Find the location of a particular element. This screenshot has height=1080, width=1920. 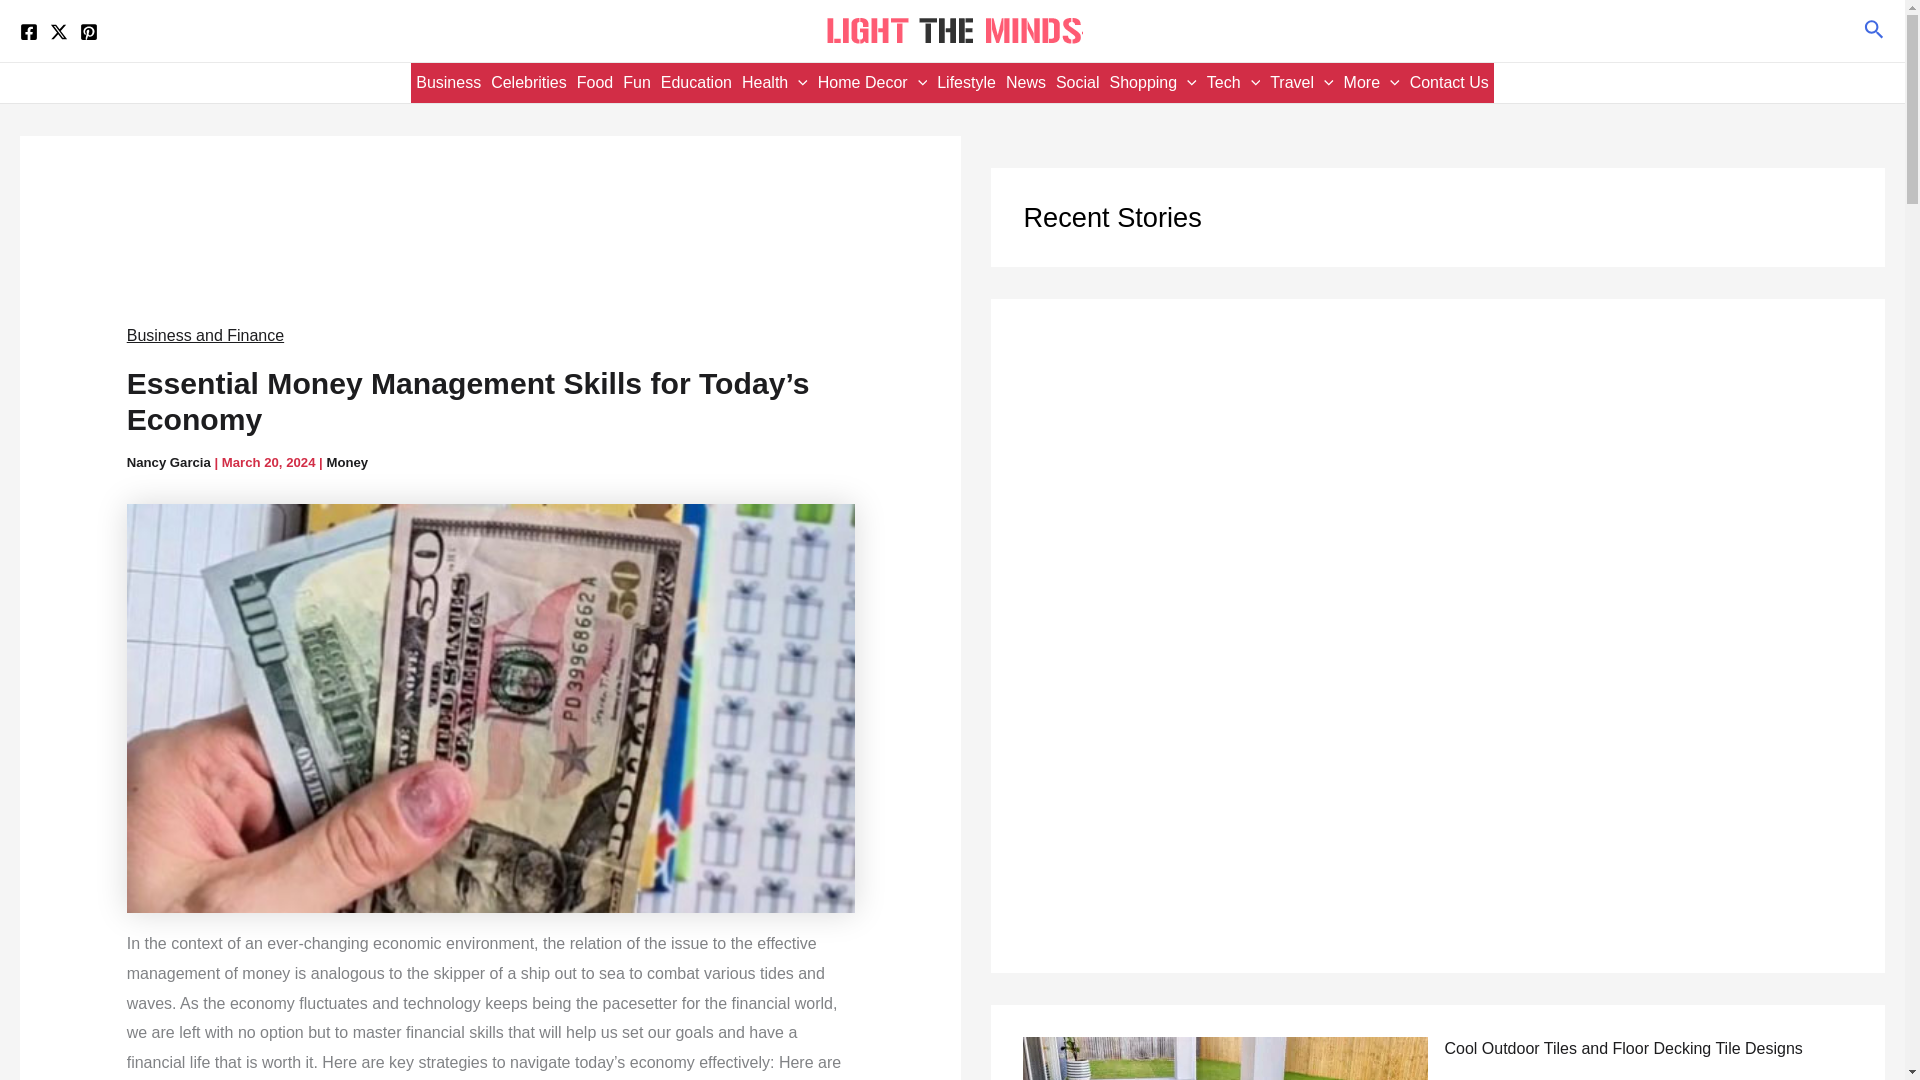

Food is located at coordinates (595, 82).